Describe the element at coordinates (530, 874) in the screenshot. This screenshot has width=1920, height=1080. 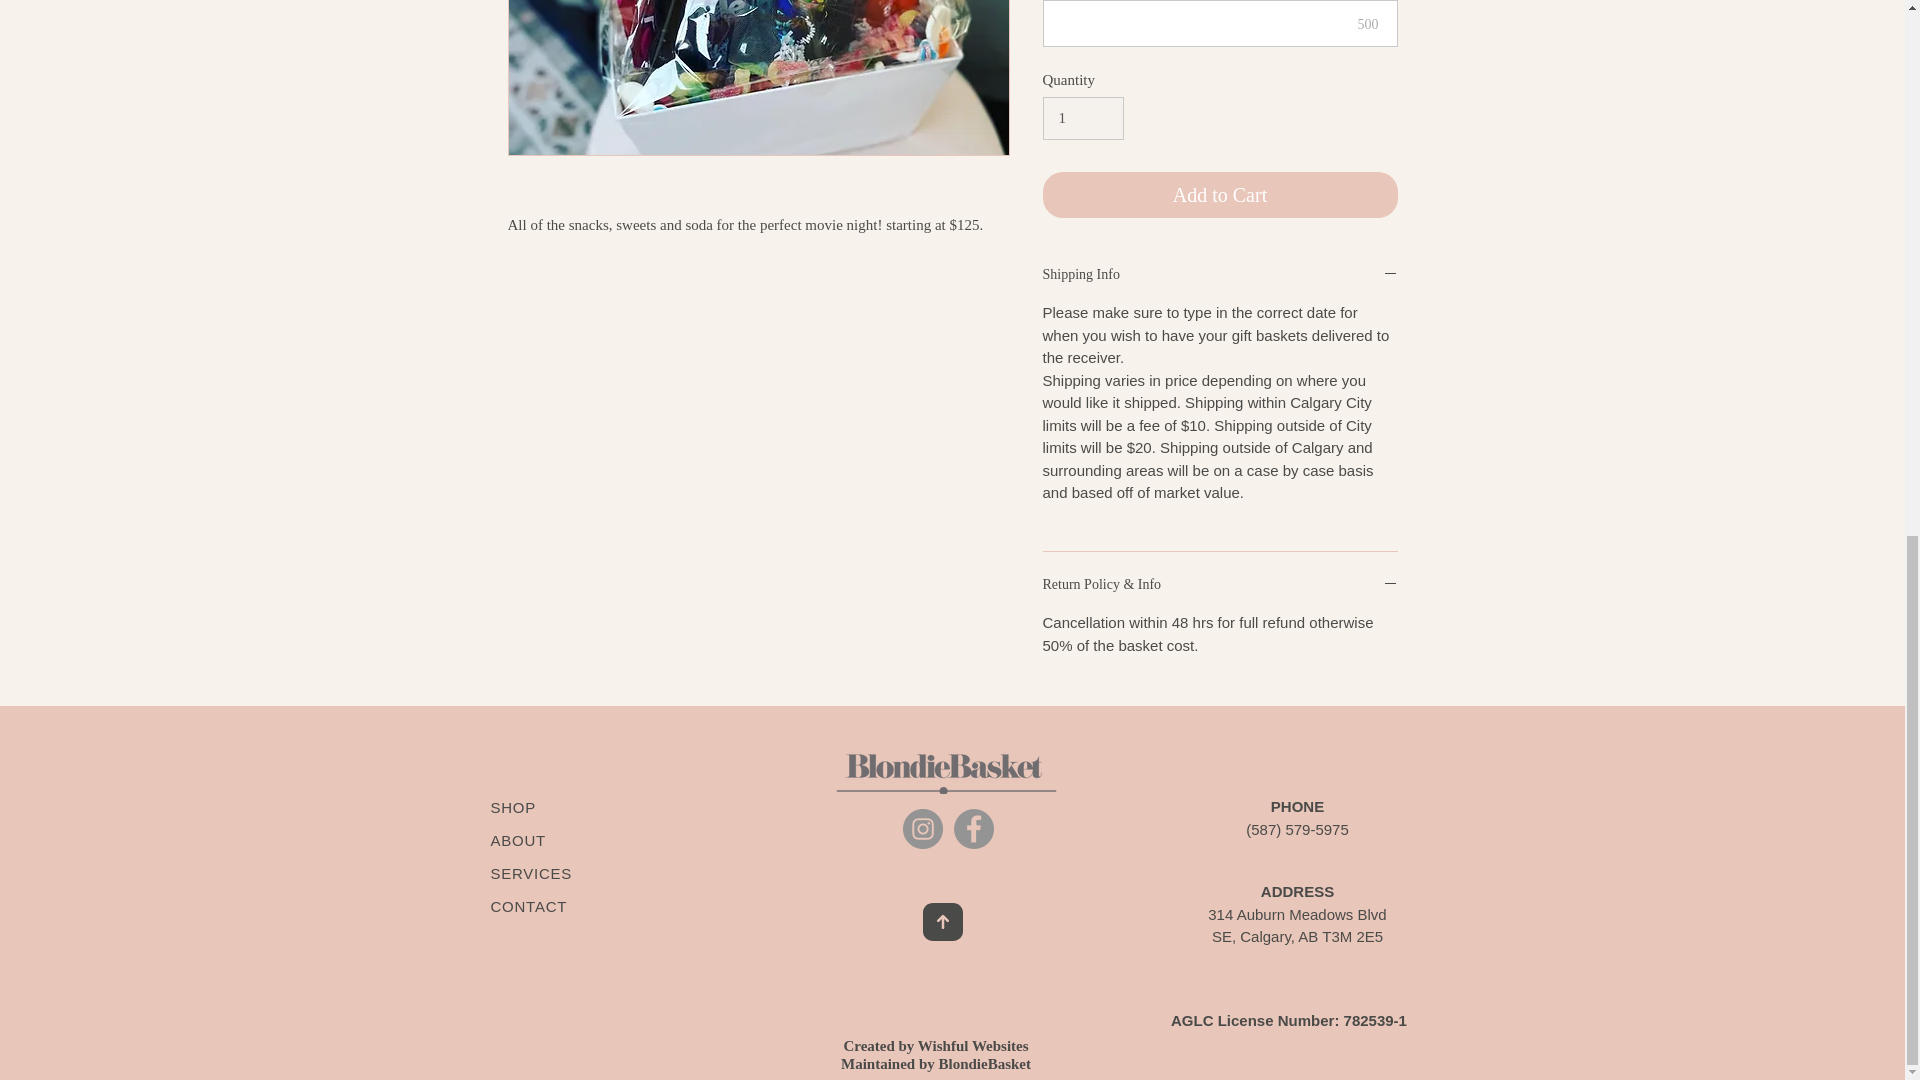
I see `SERVICES` at that location.